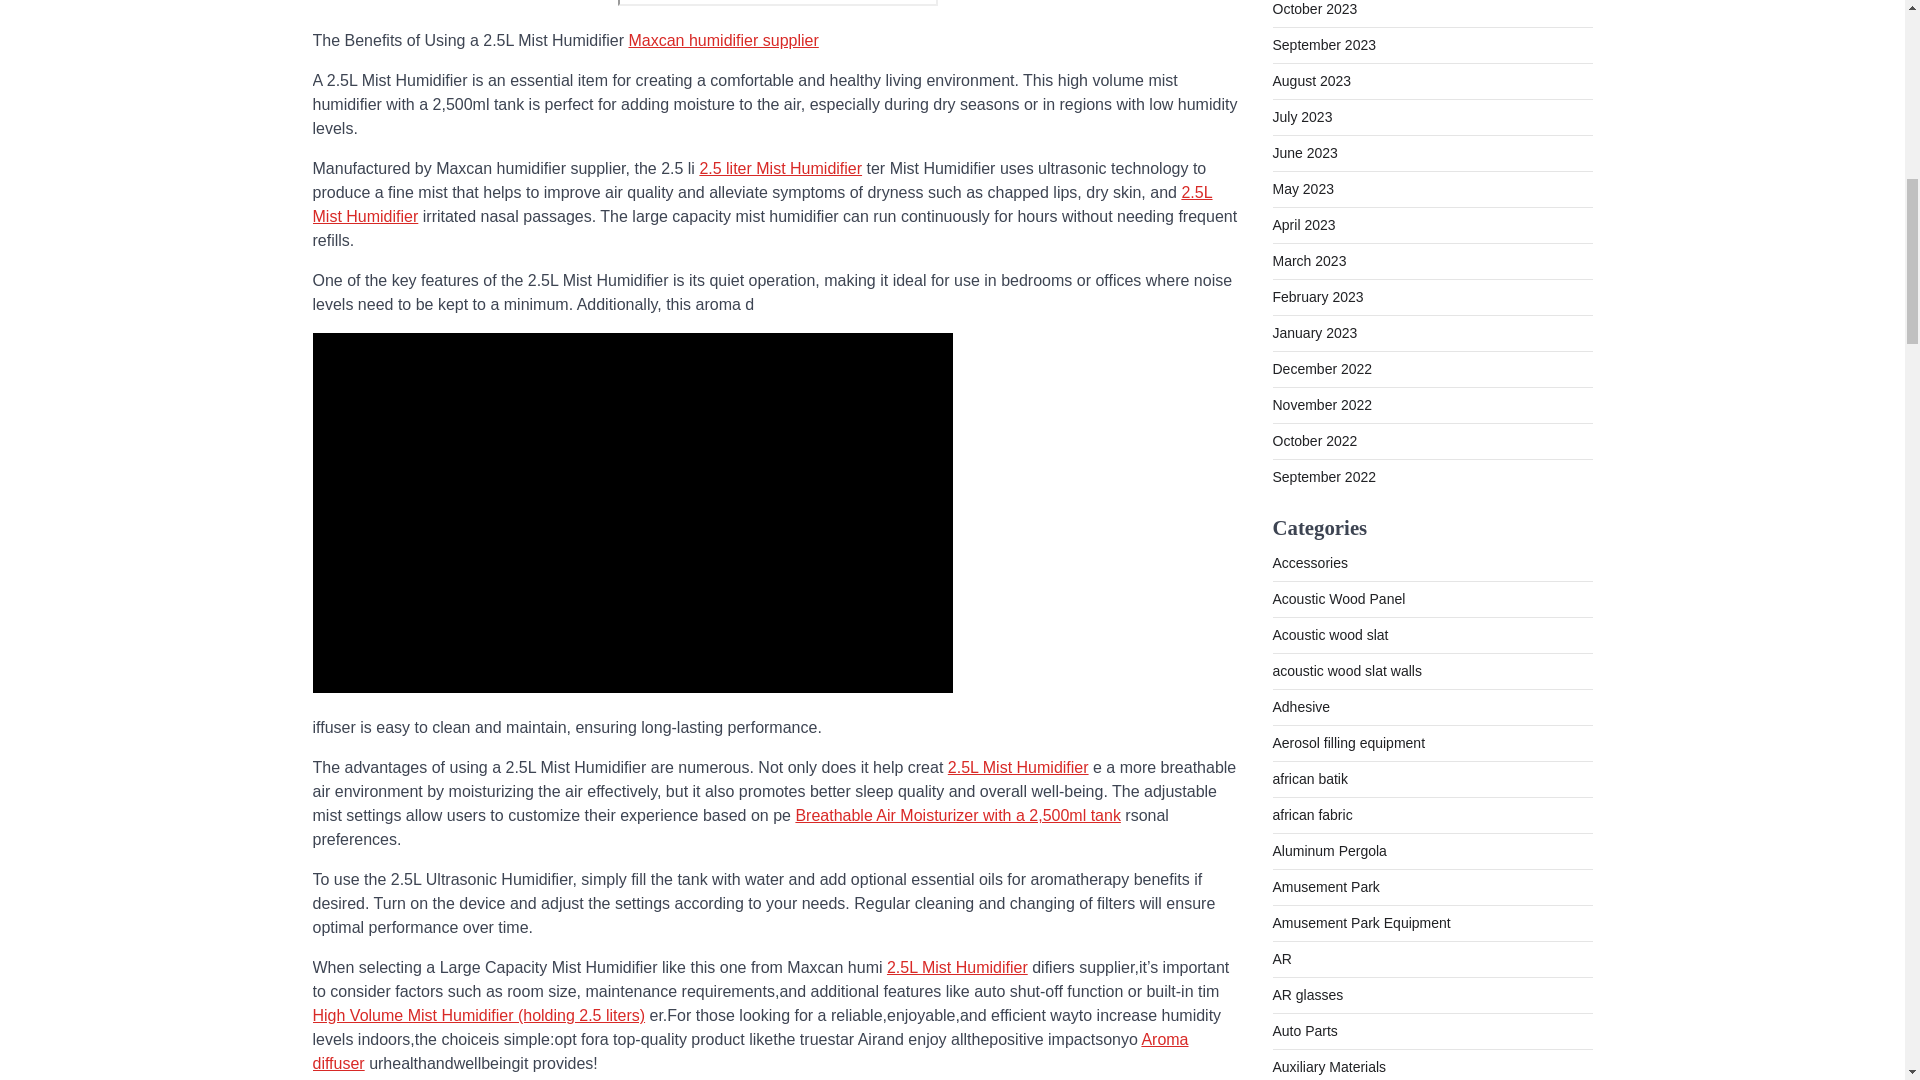  I want to click on June 2023, so click(1304, 152).